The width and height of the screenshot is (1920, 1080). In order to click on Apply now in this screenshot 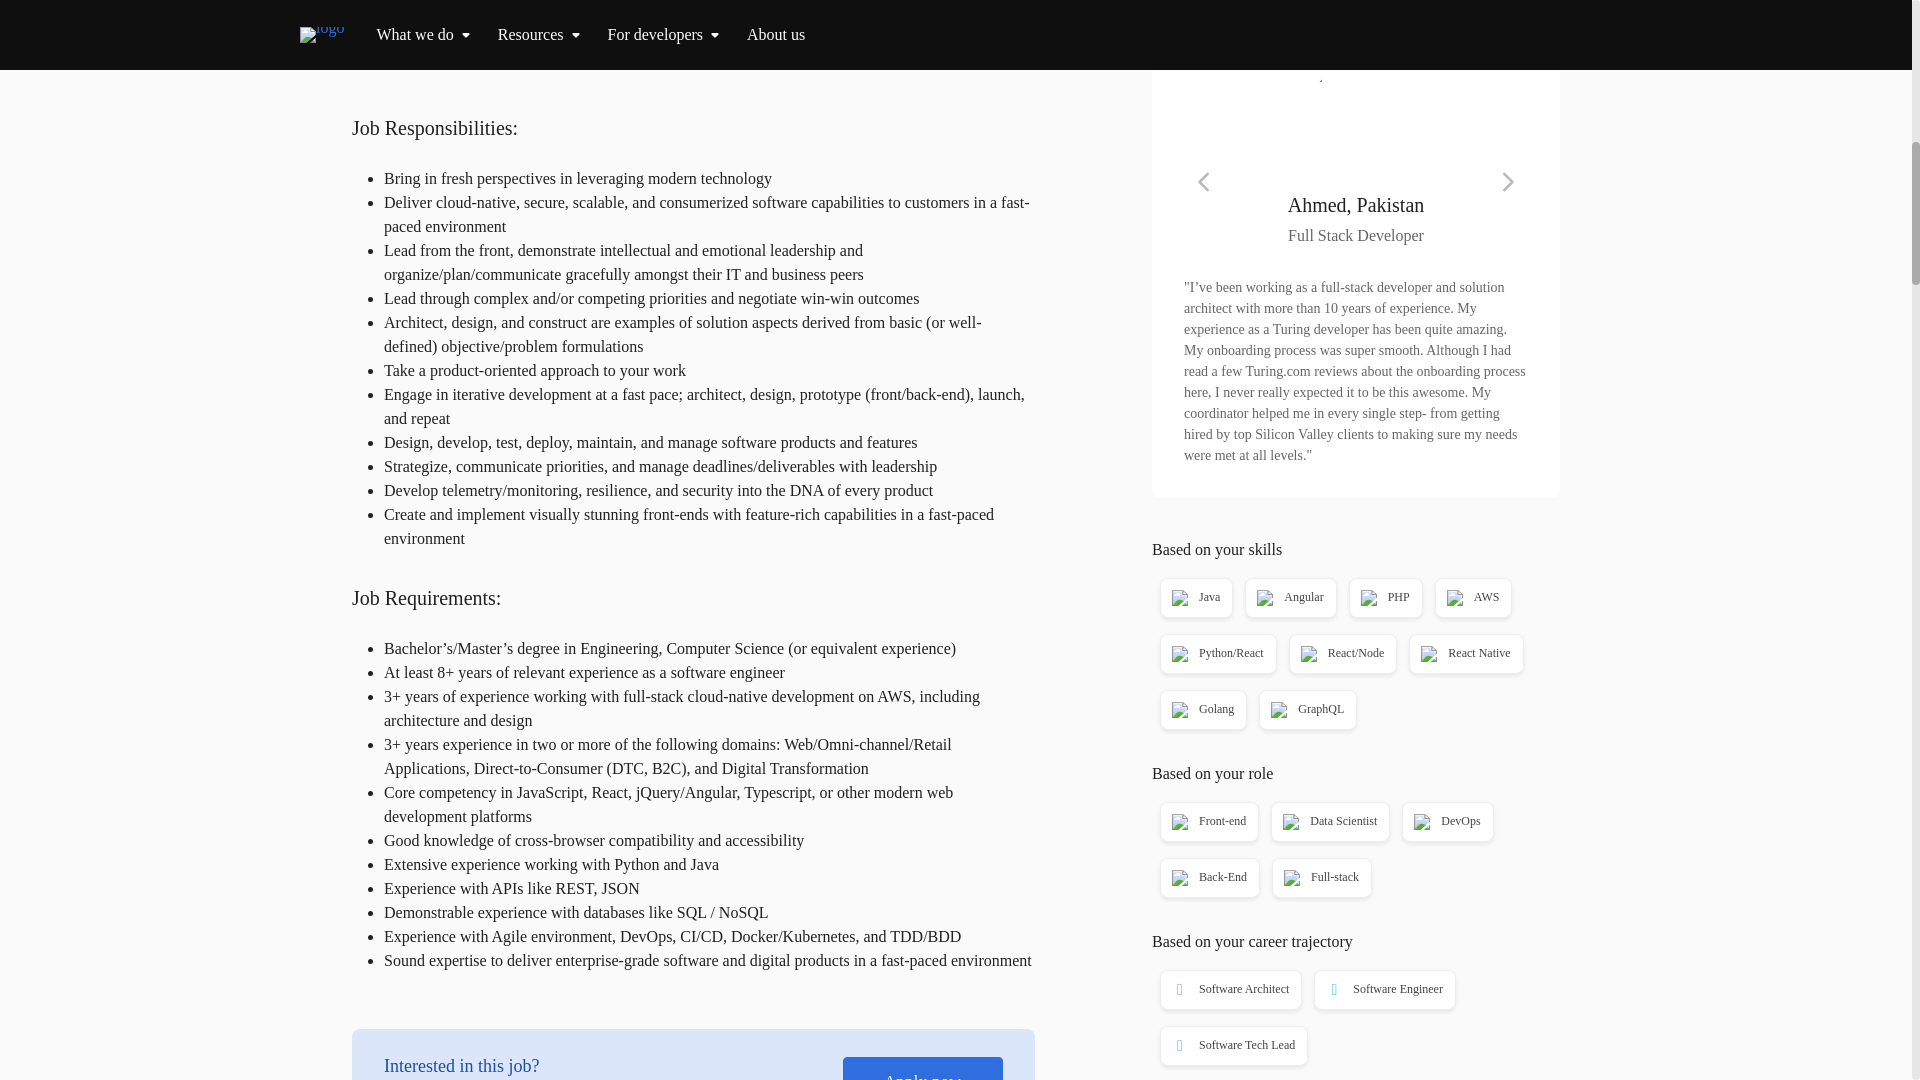, I will do `click(1356, 6)`.